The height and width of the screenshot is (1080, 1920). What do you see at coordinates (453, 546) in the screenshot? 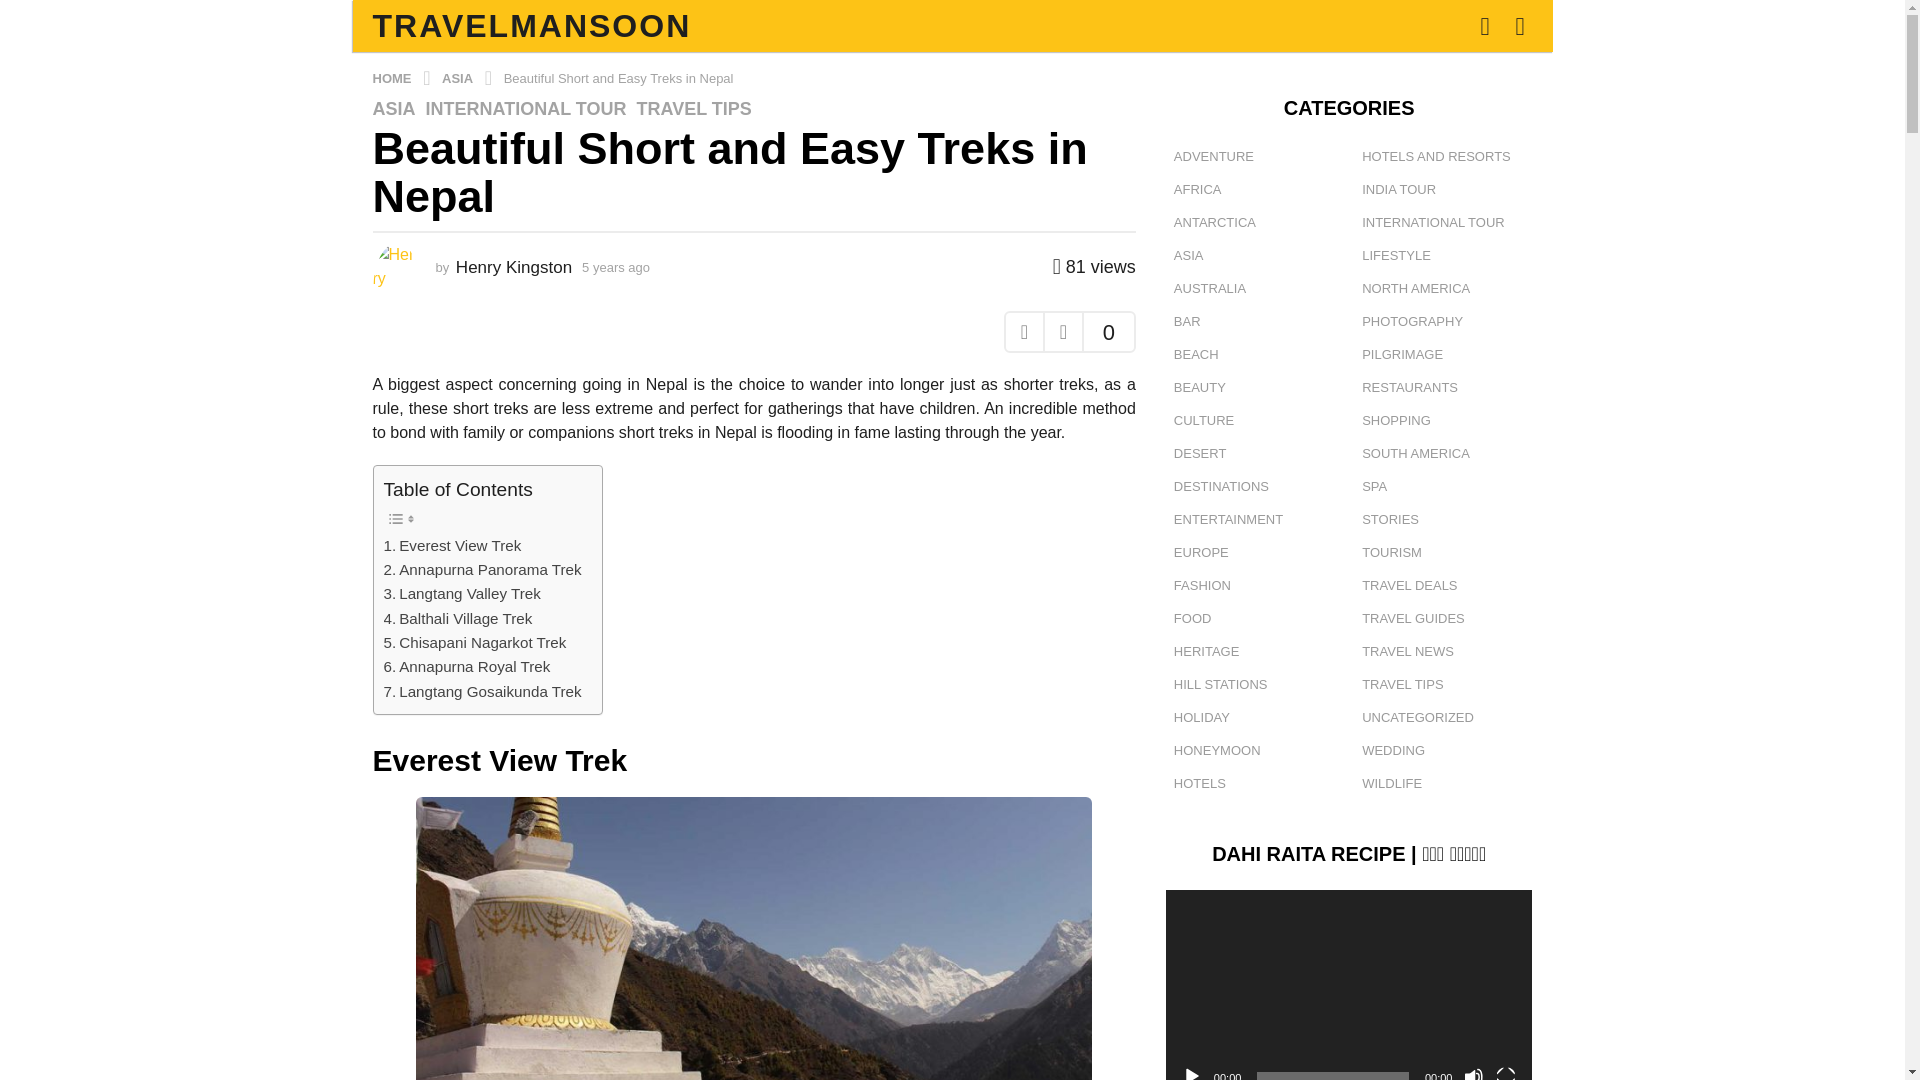
I see `Everest View Trek` at bounding box center [453, 546].